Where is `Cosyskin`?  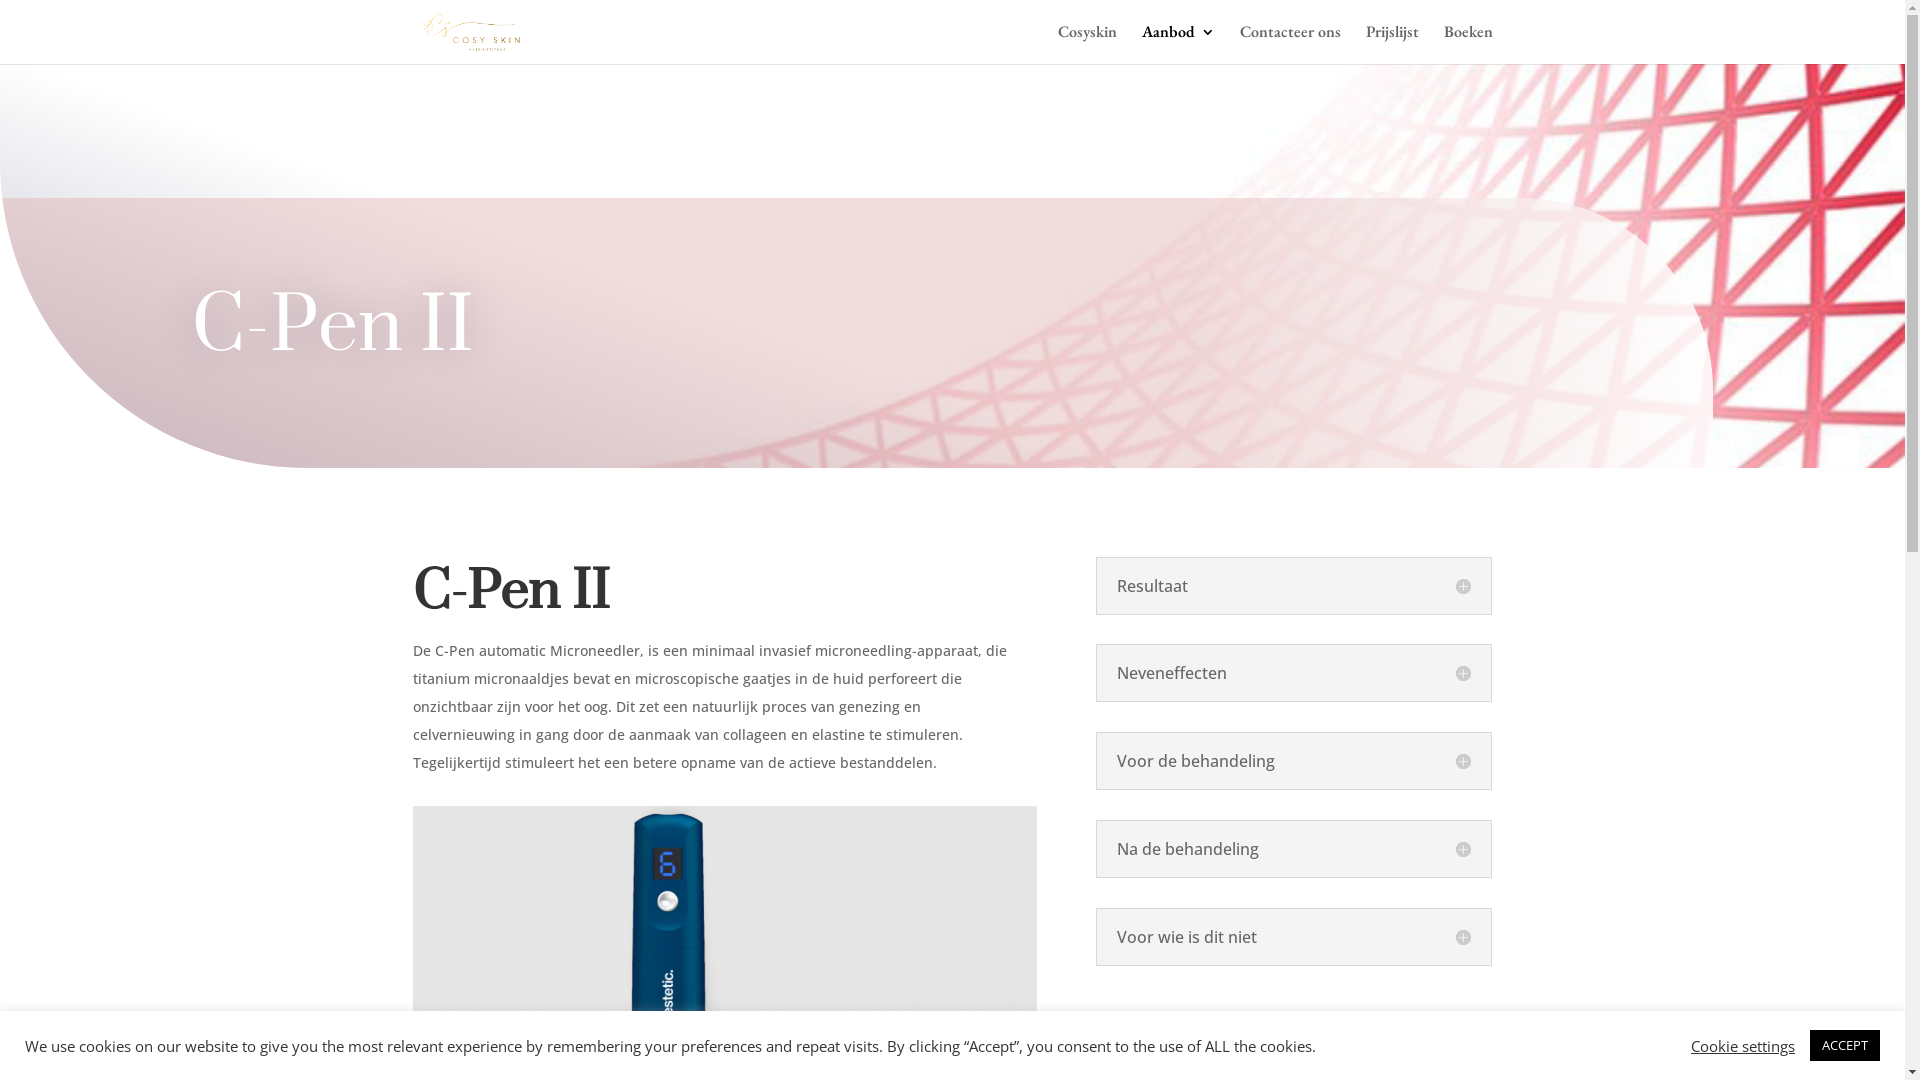
Cosyskin is located at coordinates (1088, 44).